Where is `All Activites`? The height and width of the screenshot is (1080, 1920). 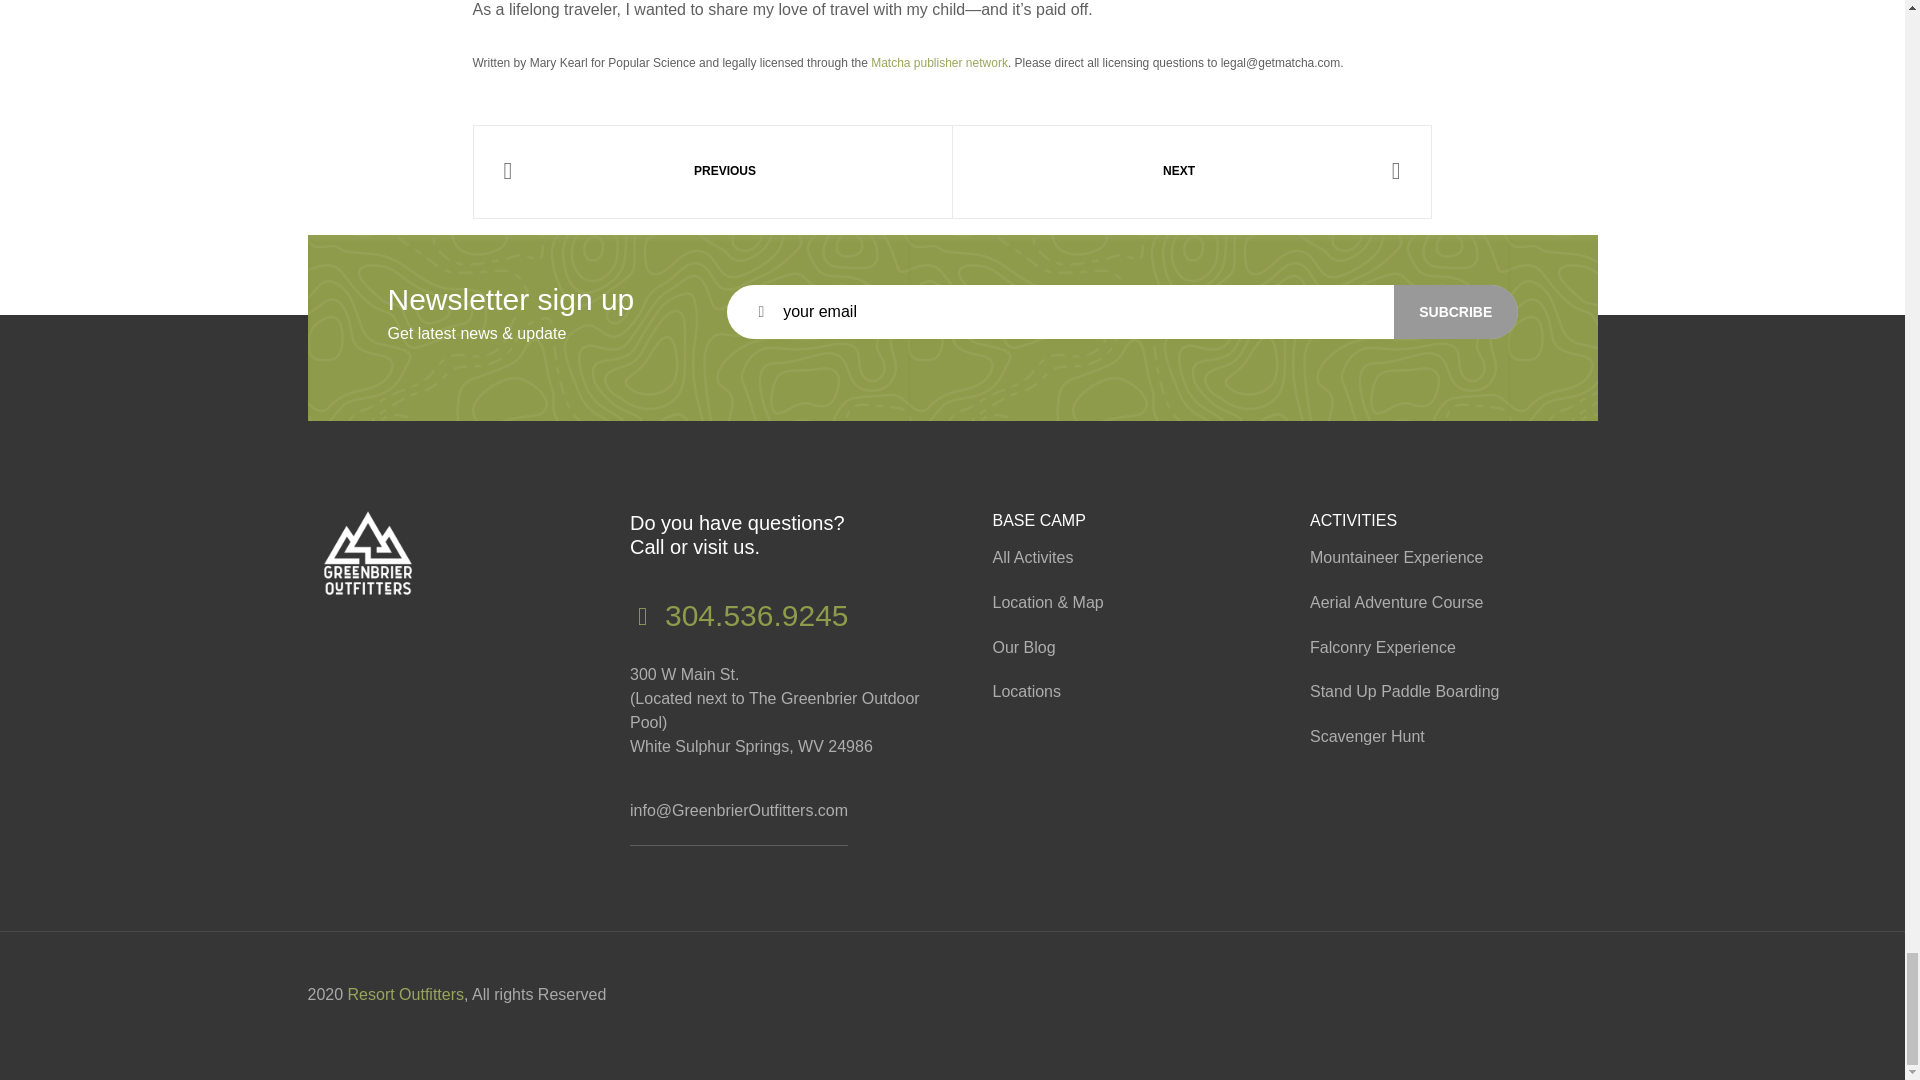 All Activites is located at coordinates (1116, 558).